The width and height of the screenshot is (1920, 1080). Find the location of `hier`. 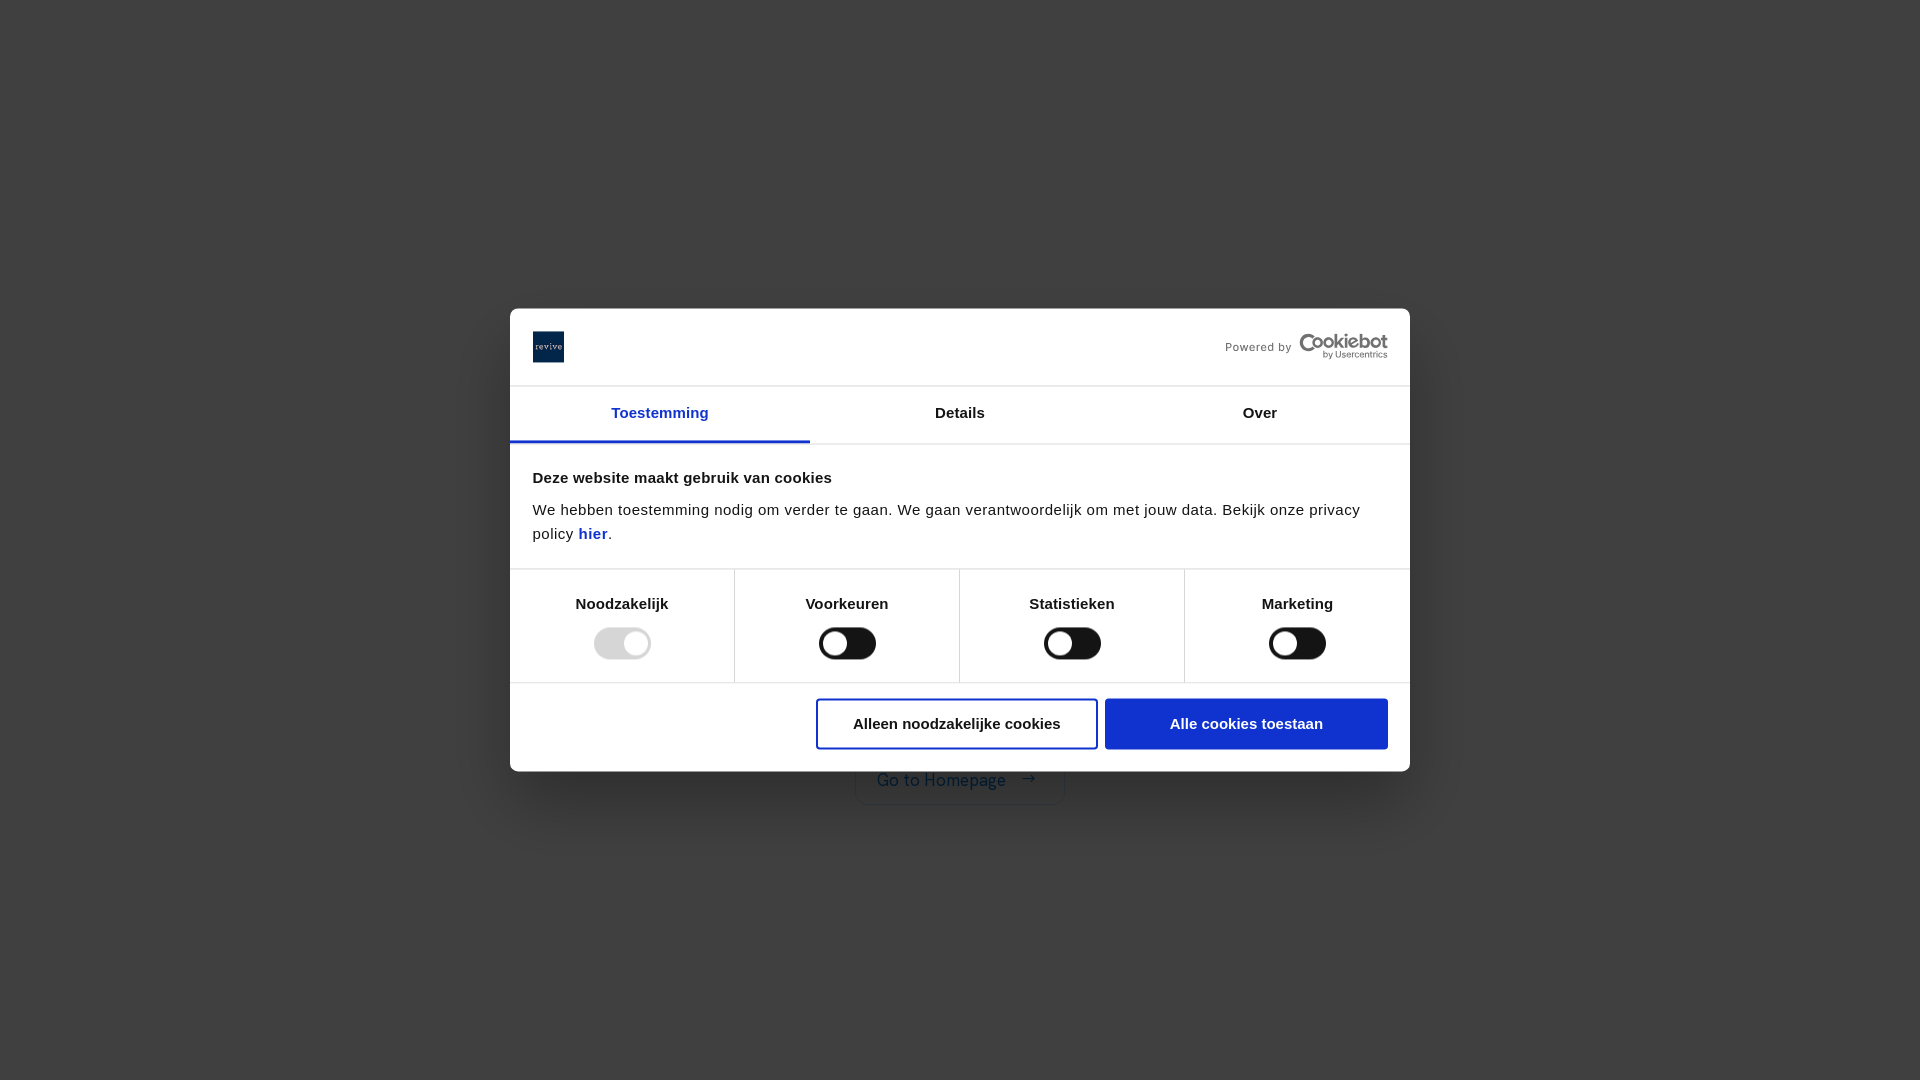

hier is located at coordinates (594, 534).